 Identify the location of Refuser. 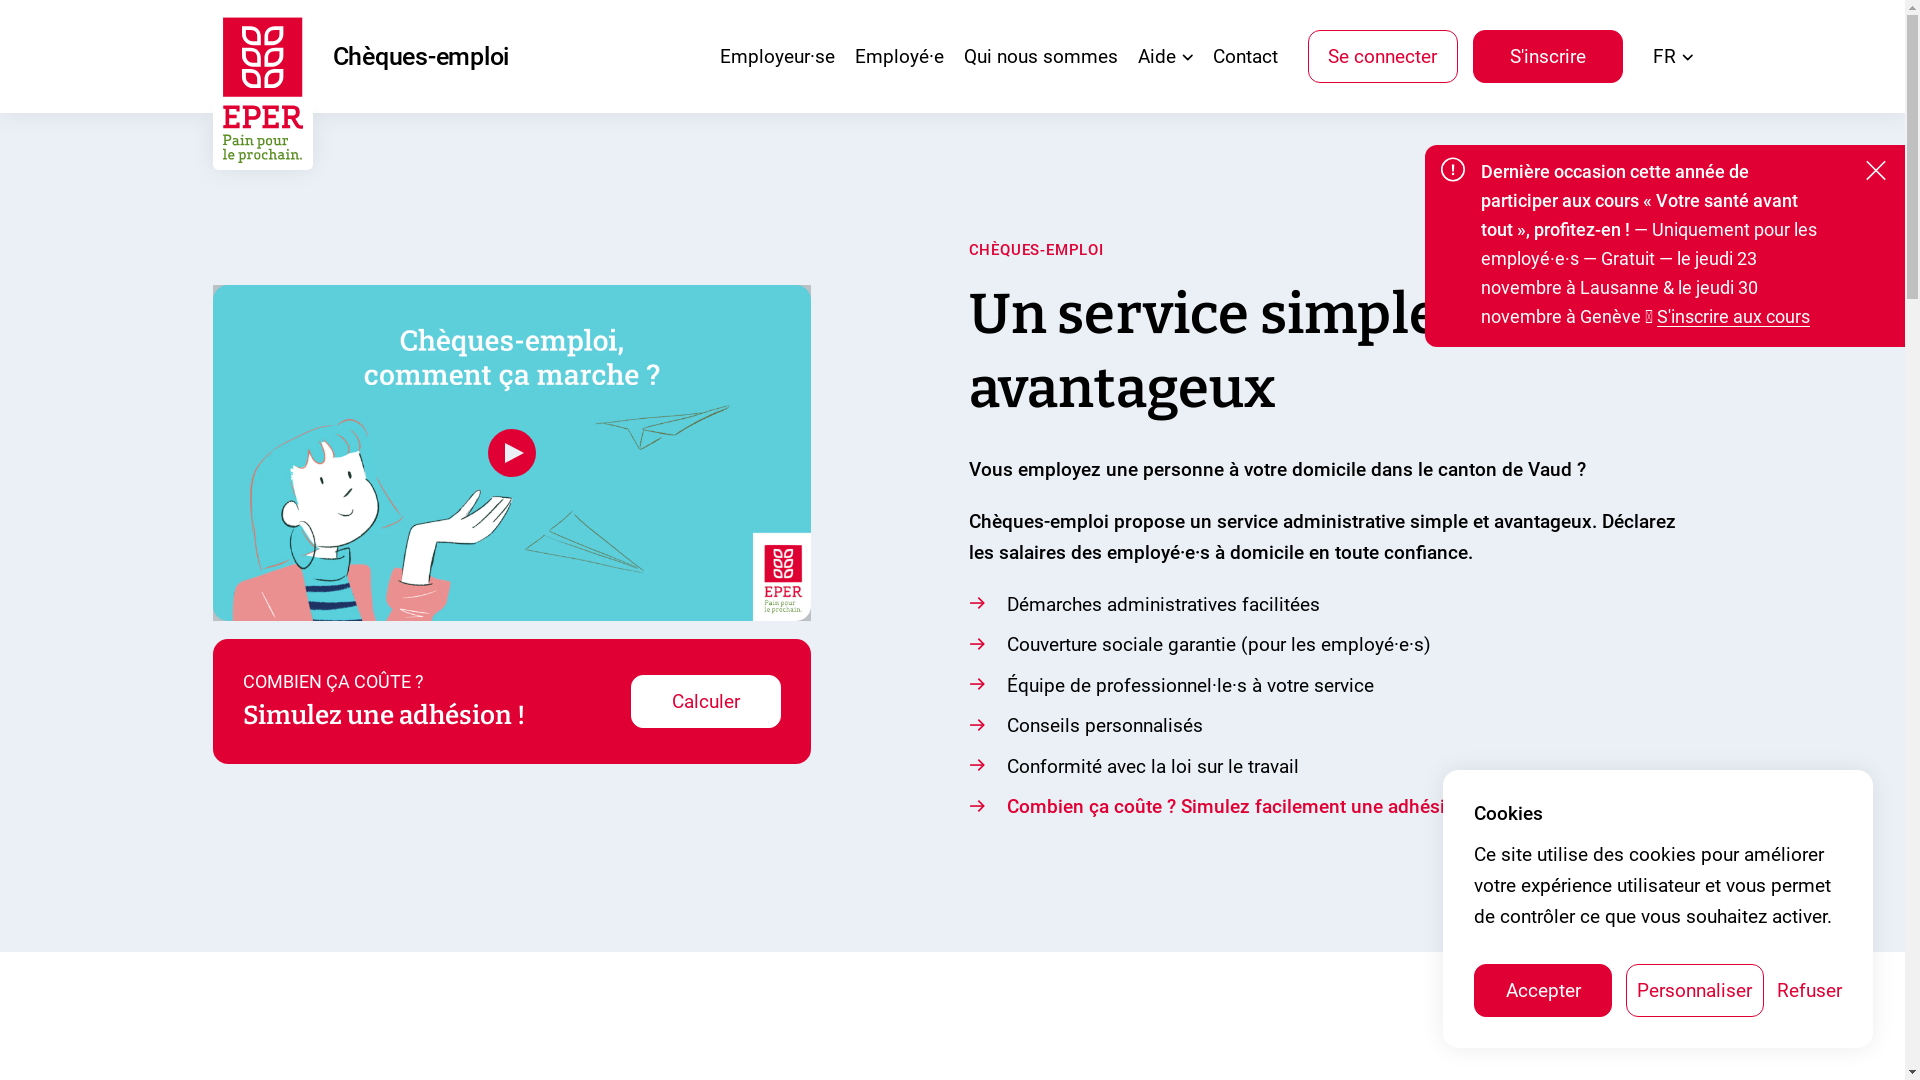
(1810, 990).